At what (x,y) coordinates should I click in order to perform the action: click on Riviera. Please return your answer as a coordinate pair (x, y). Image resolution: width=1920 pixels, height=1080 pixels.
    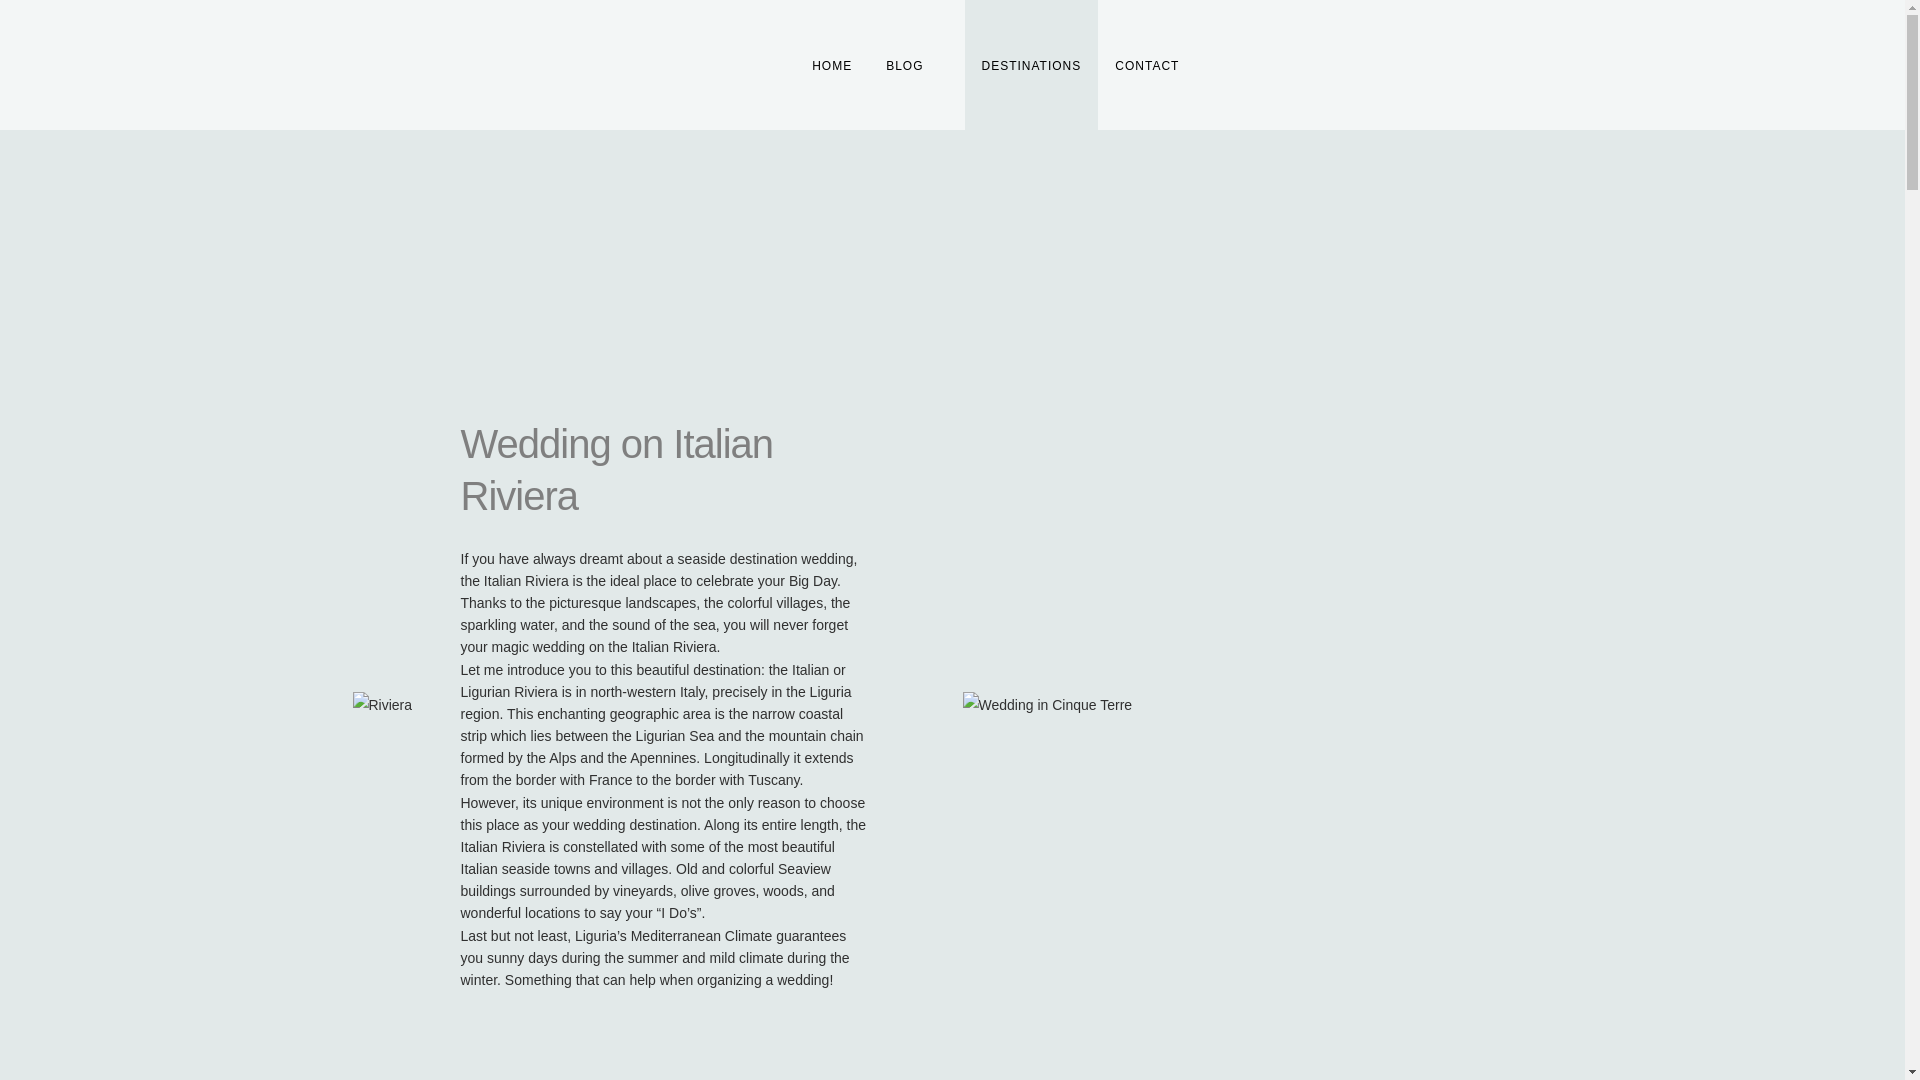
    Looking at the image, I should click on (382, 705).